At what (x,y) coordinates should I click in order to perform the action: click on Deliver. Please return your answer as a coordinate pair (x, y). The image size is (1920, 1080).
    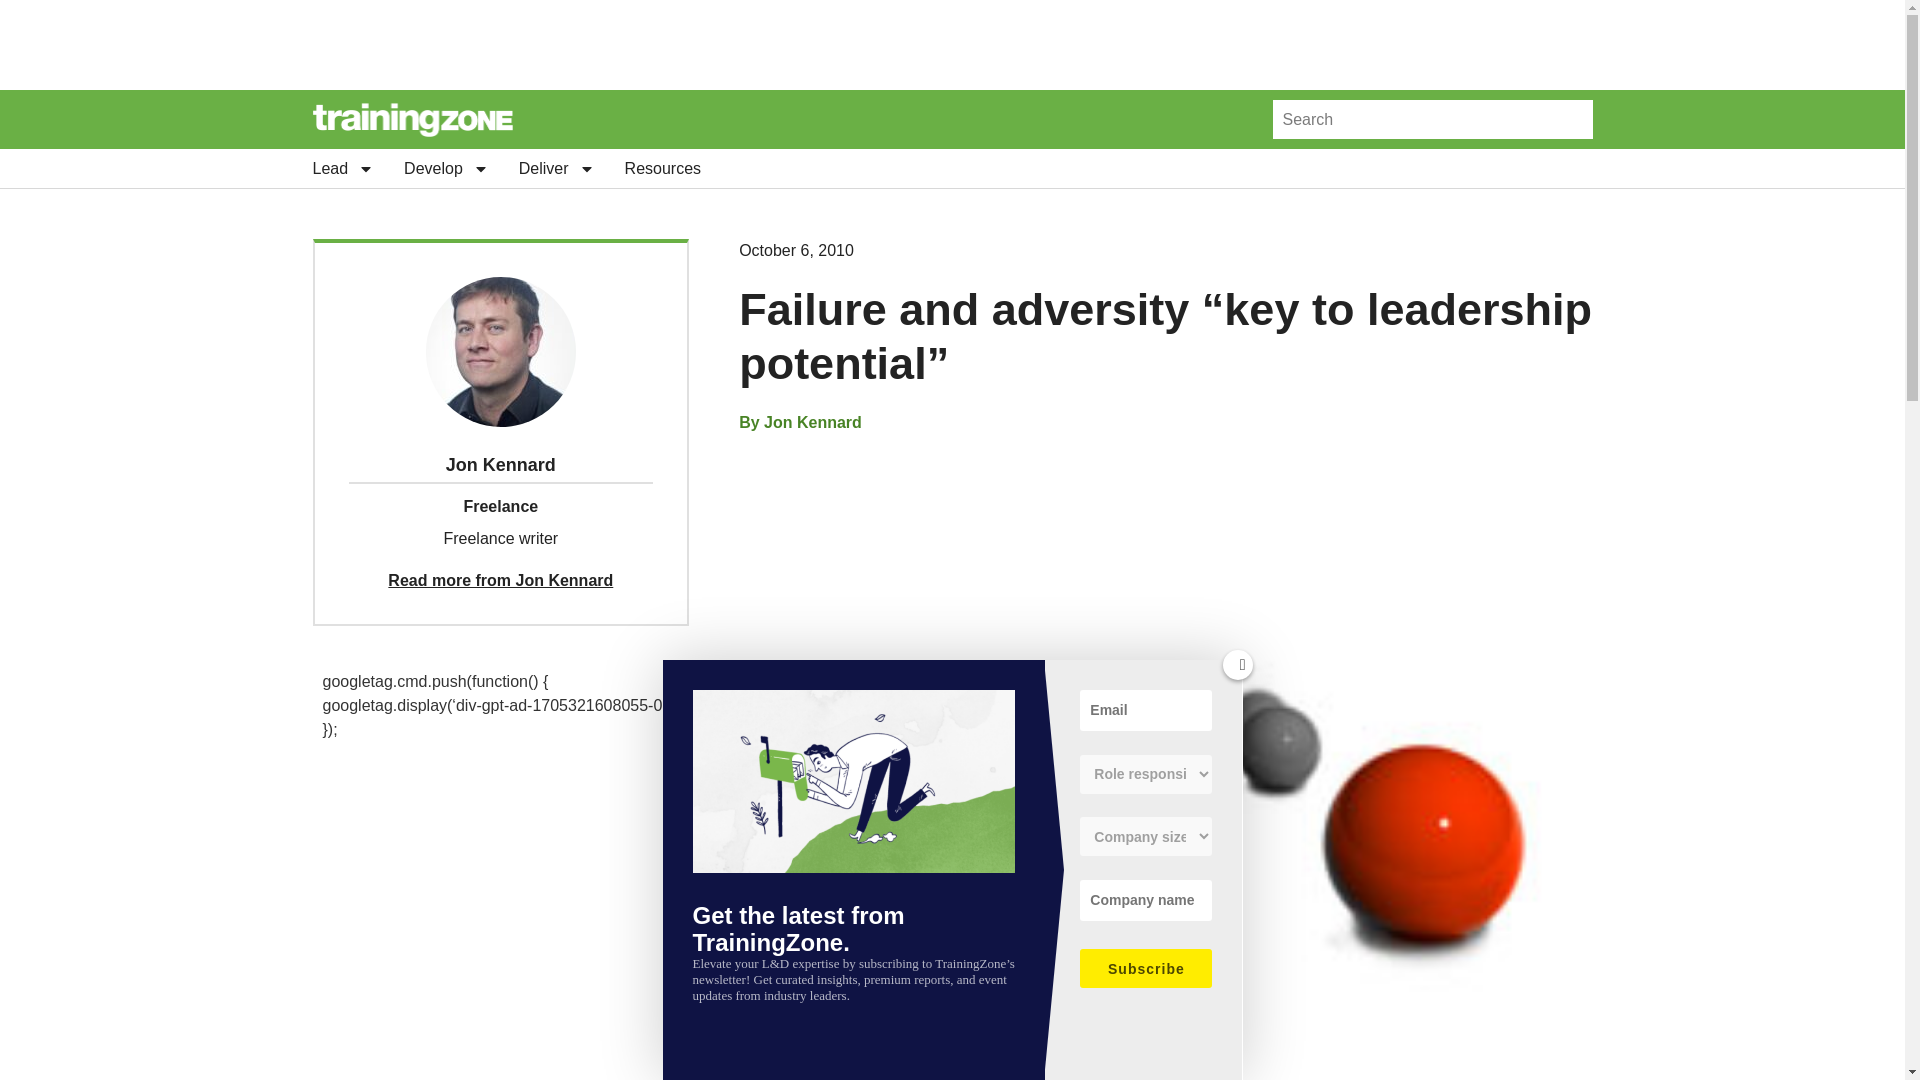
    Looking at the image, I should click on (556, 168).